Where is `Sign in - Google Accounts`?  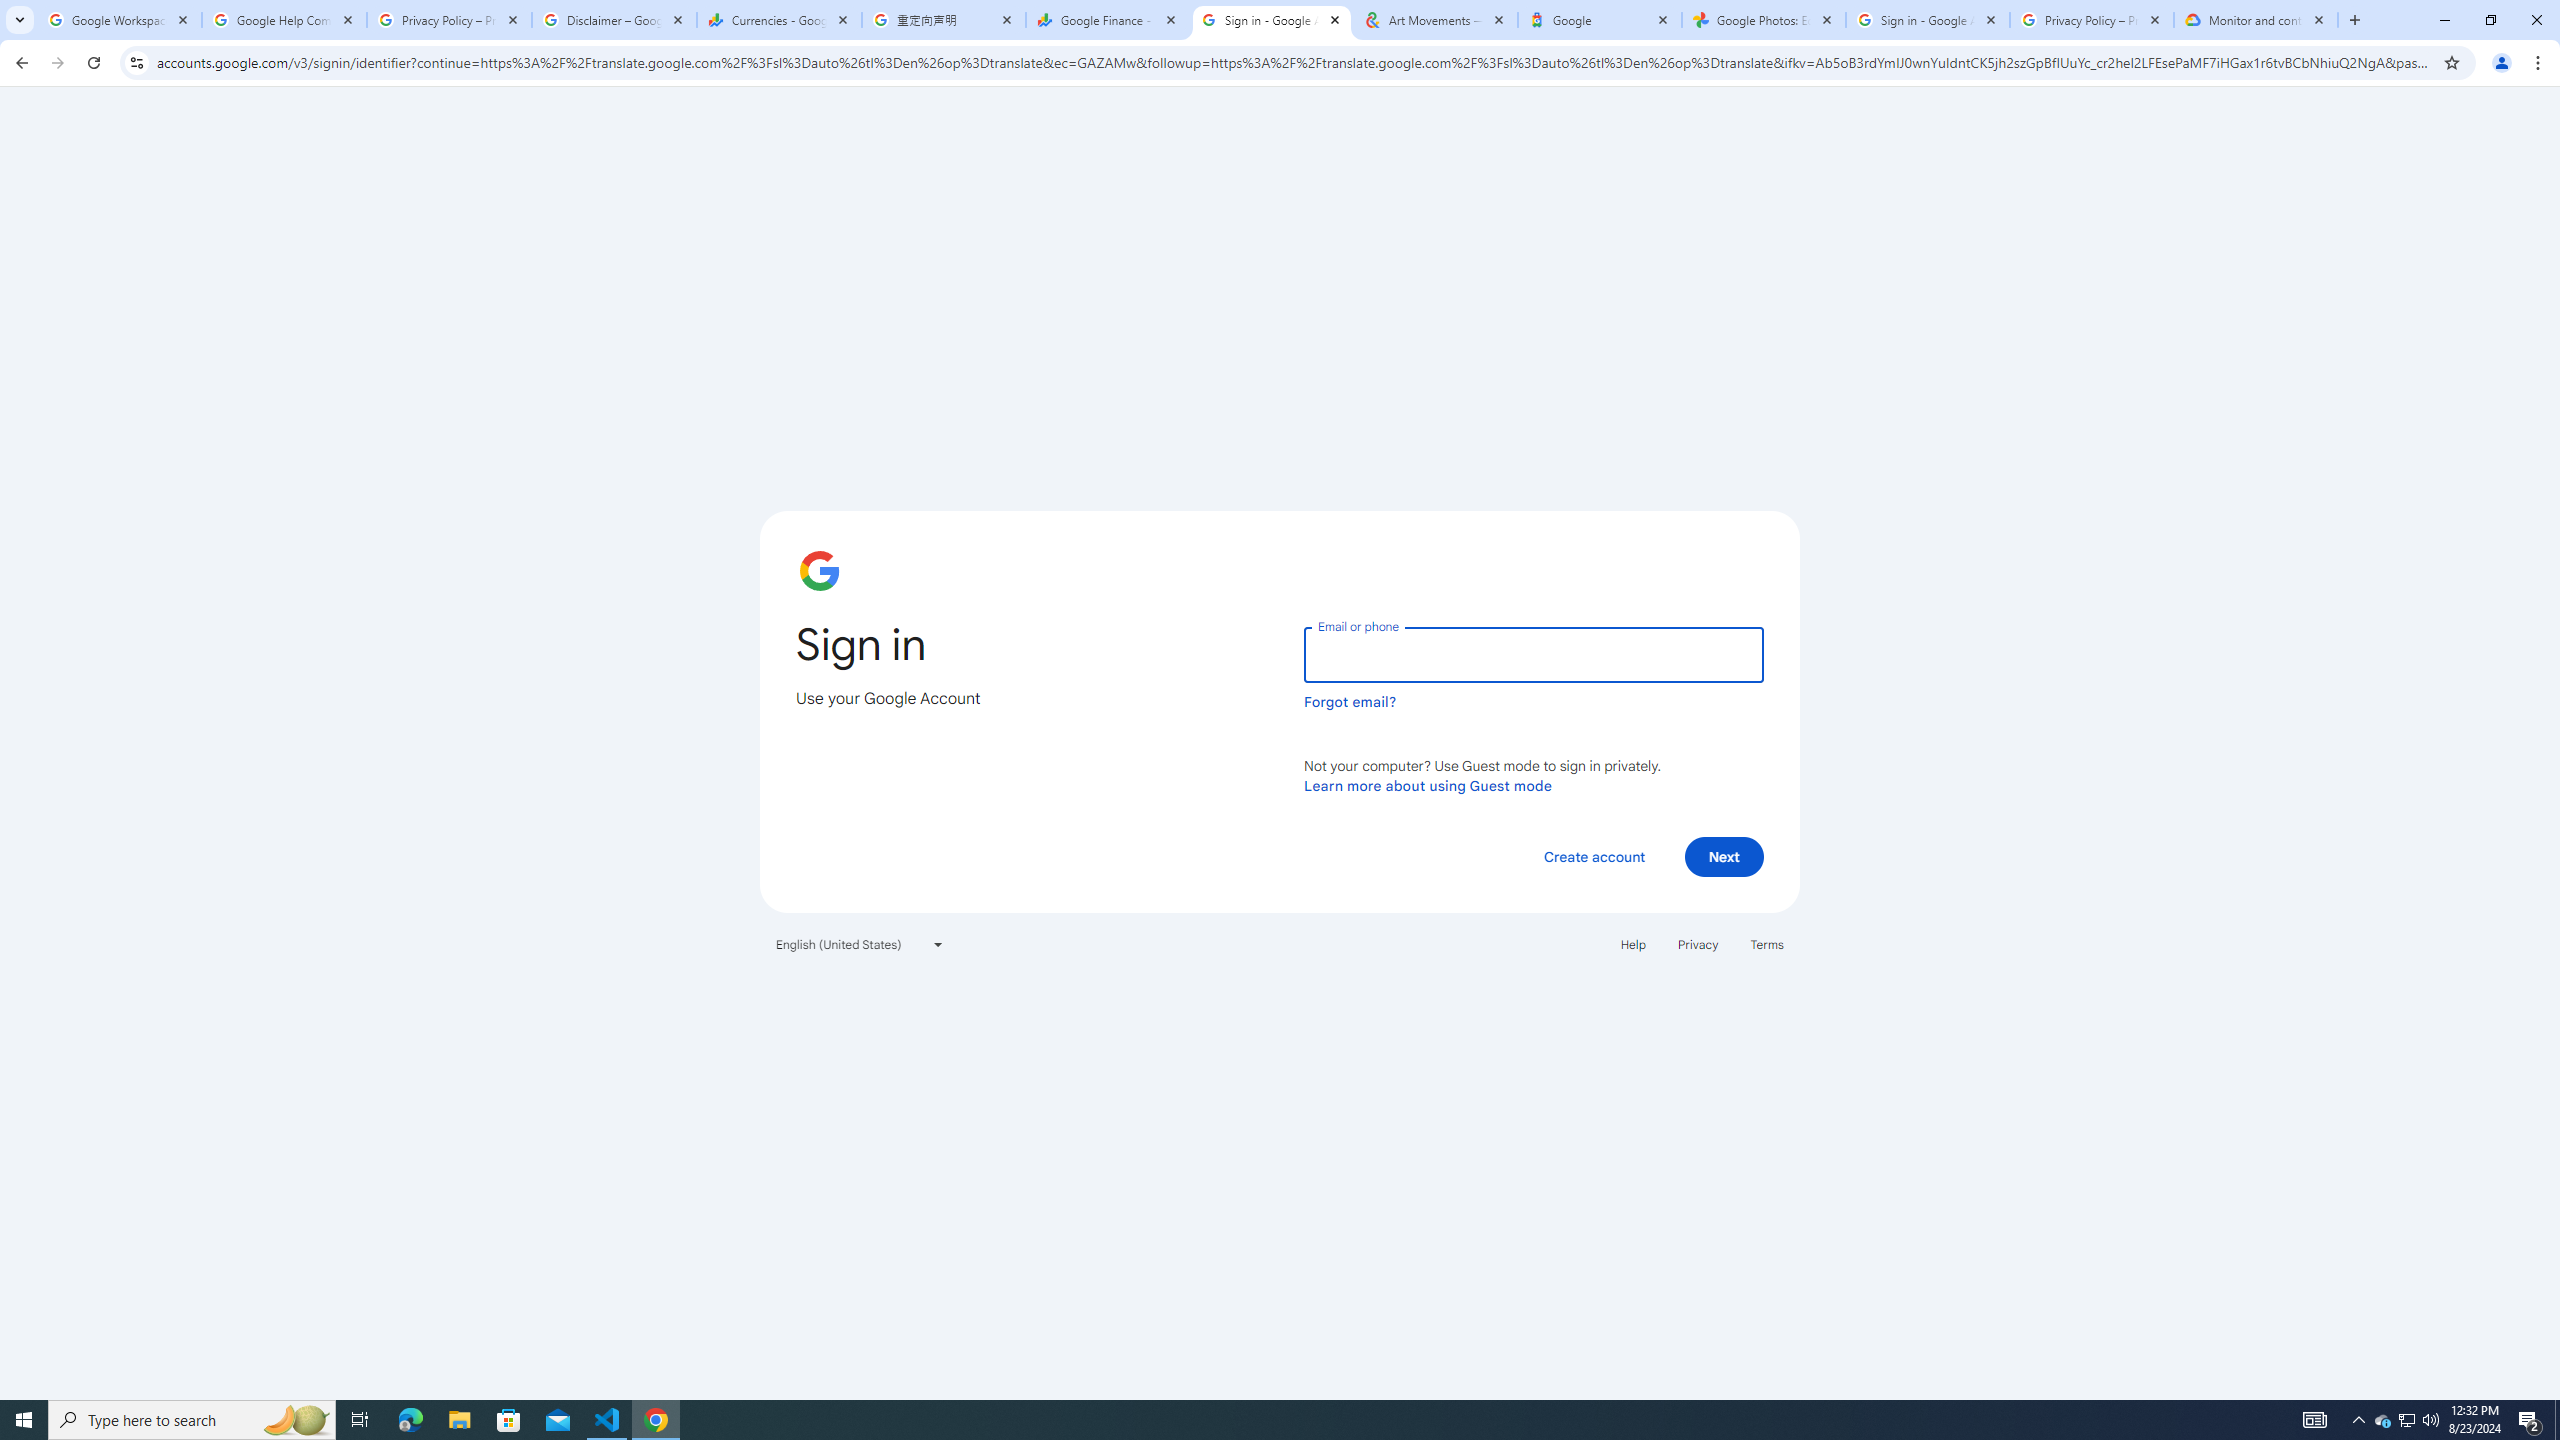 Sign in - Google Accounts is located at coordinates (1270, 20).